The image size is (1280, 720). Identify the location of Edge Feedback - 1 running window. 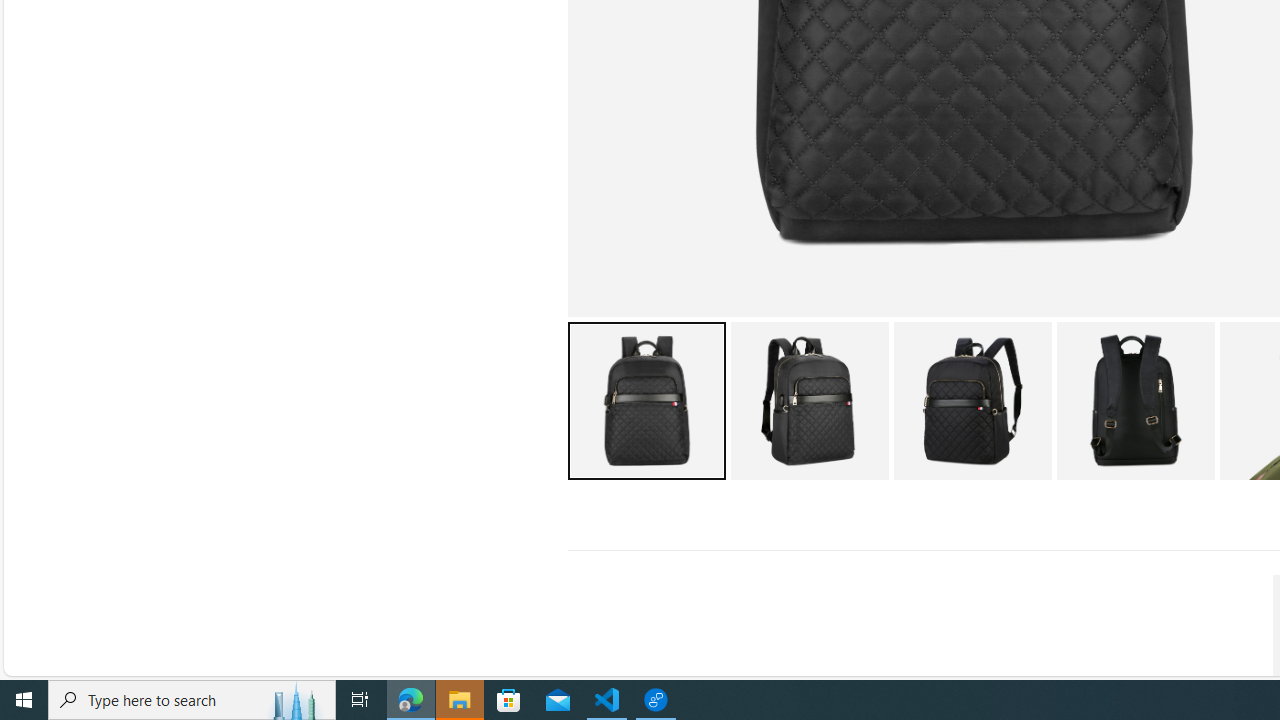
(656, 700).